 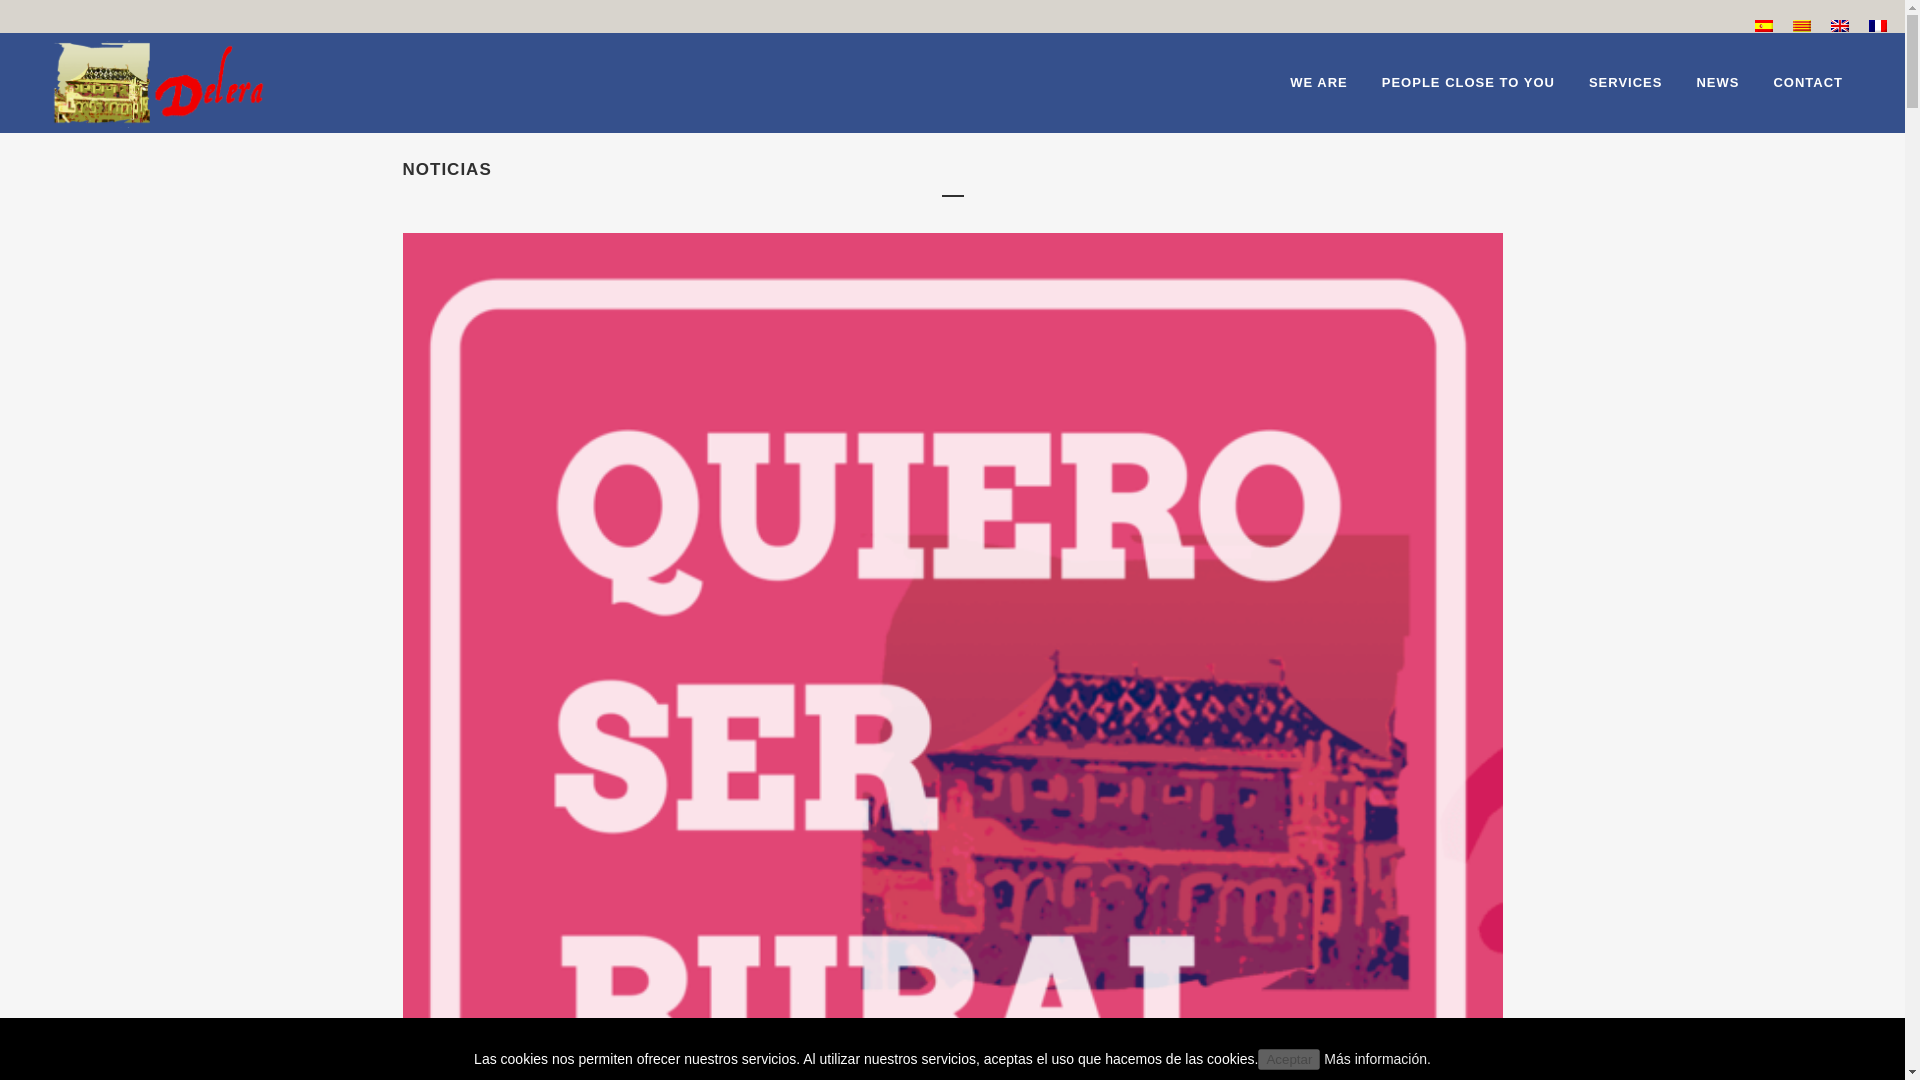 What do you see at coordinates (1468, 82) in the screenshot?
I see `PEOPLE CLOSE TO YOU` at bounding box center [1468, 82].